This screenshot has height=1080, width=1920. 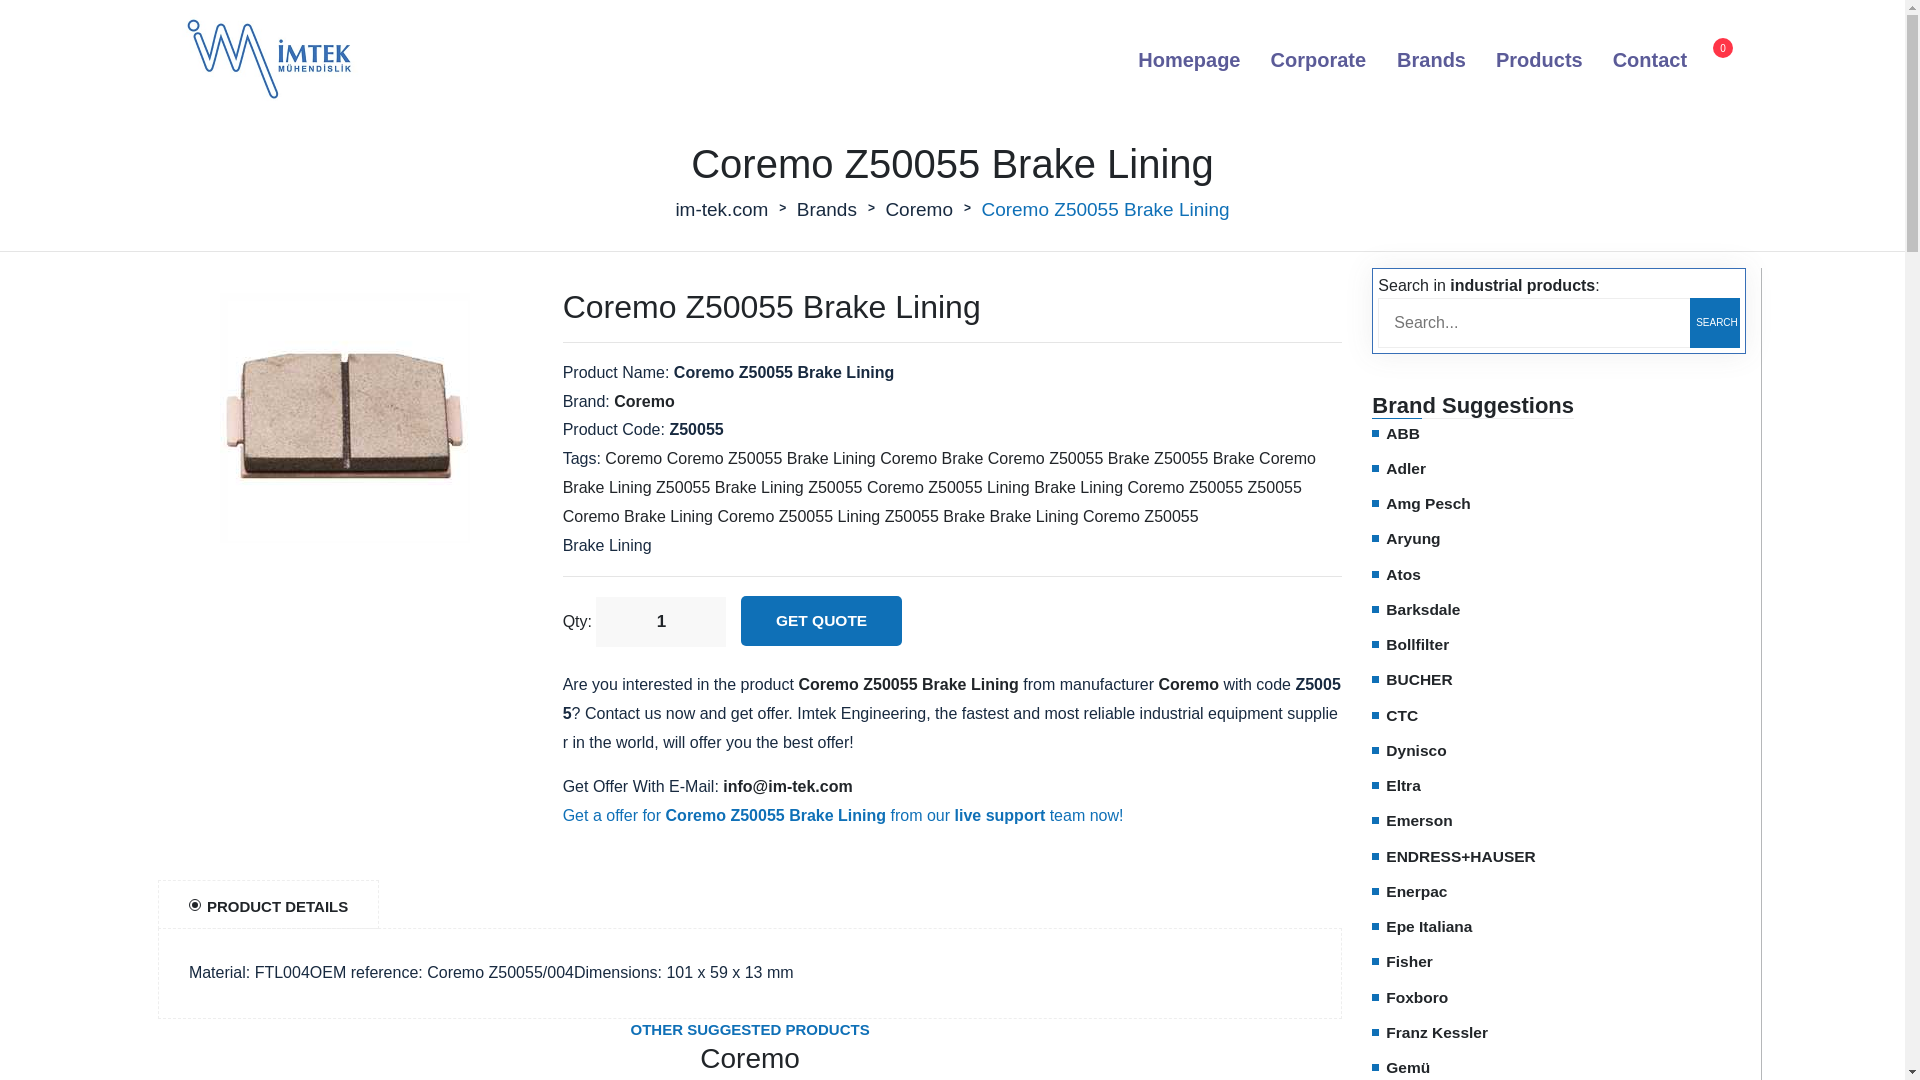 What do you see at coordinates (644, 402) in the screenshot?
I see `Coremo` at bounding box center [644, 402].